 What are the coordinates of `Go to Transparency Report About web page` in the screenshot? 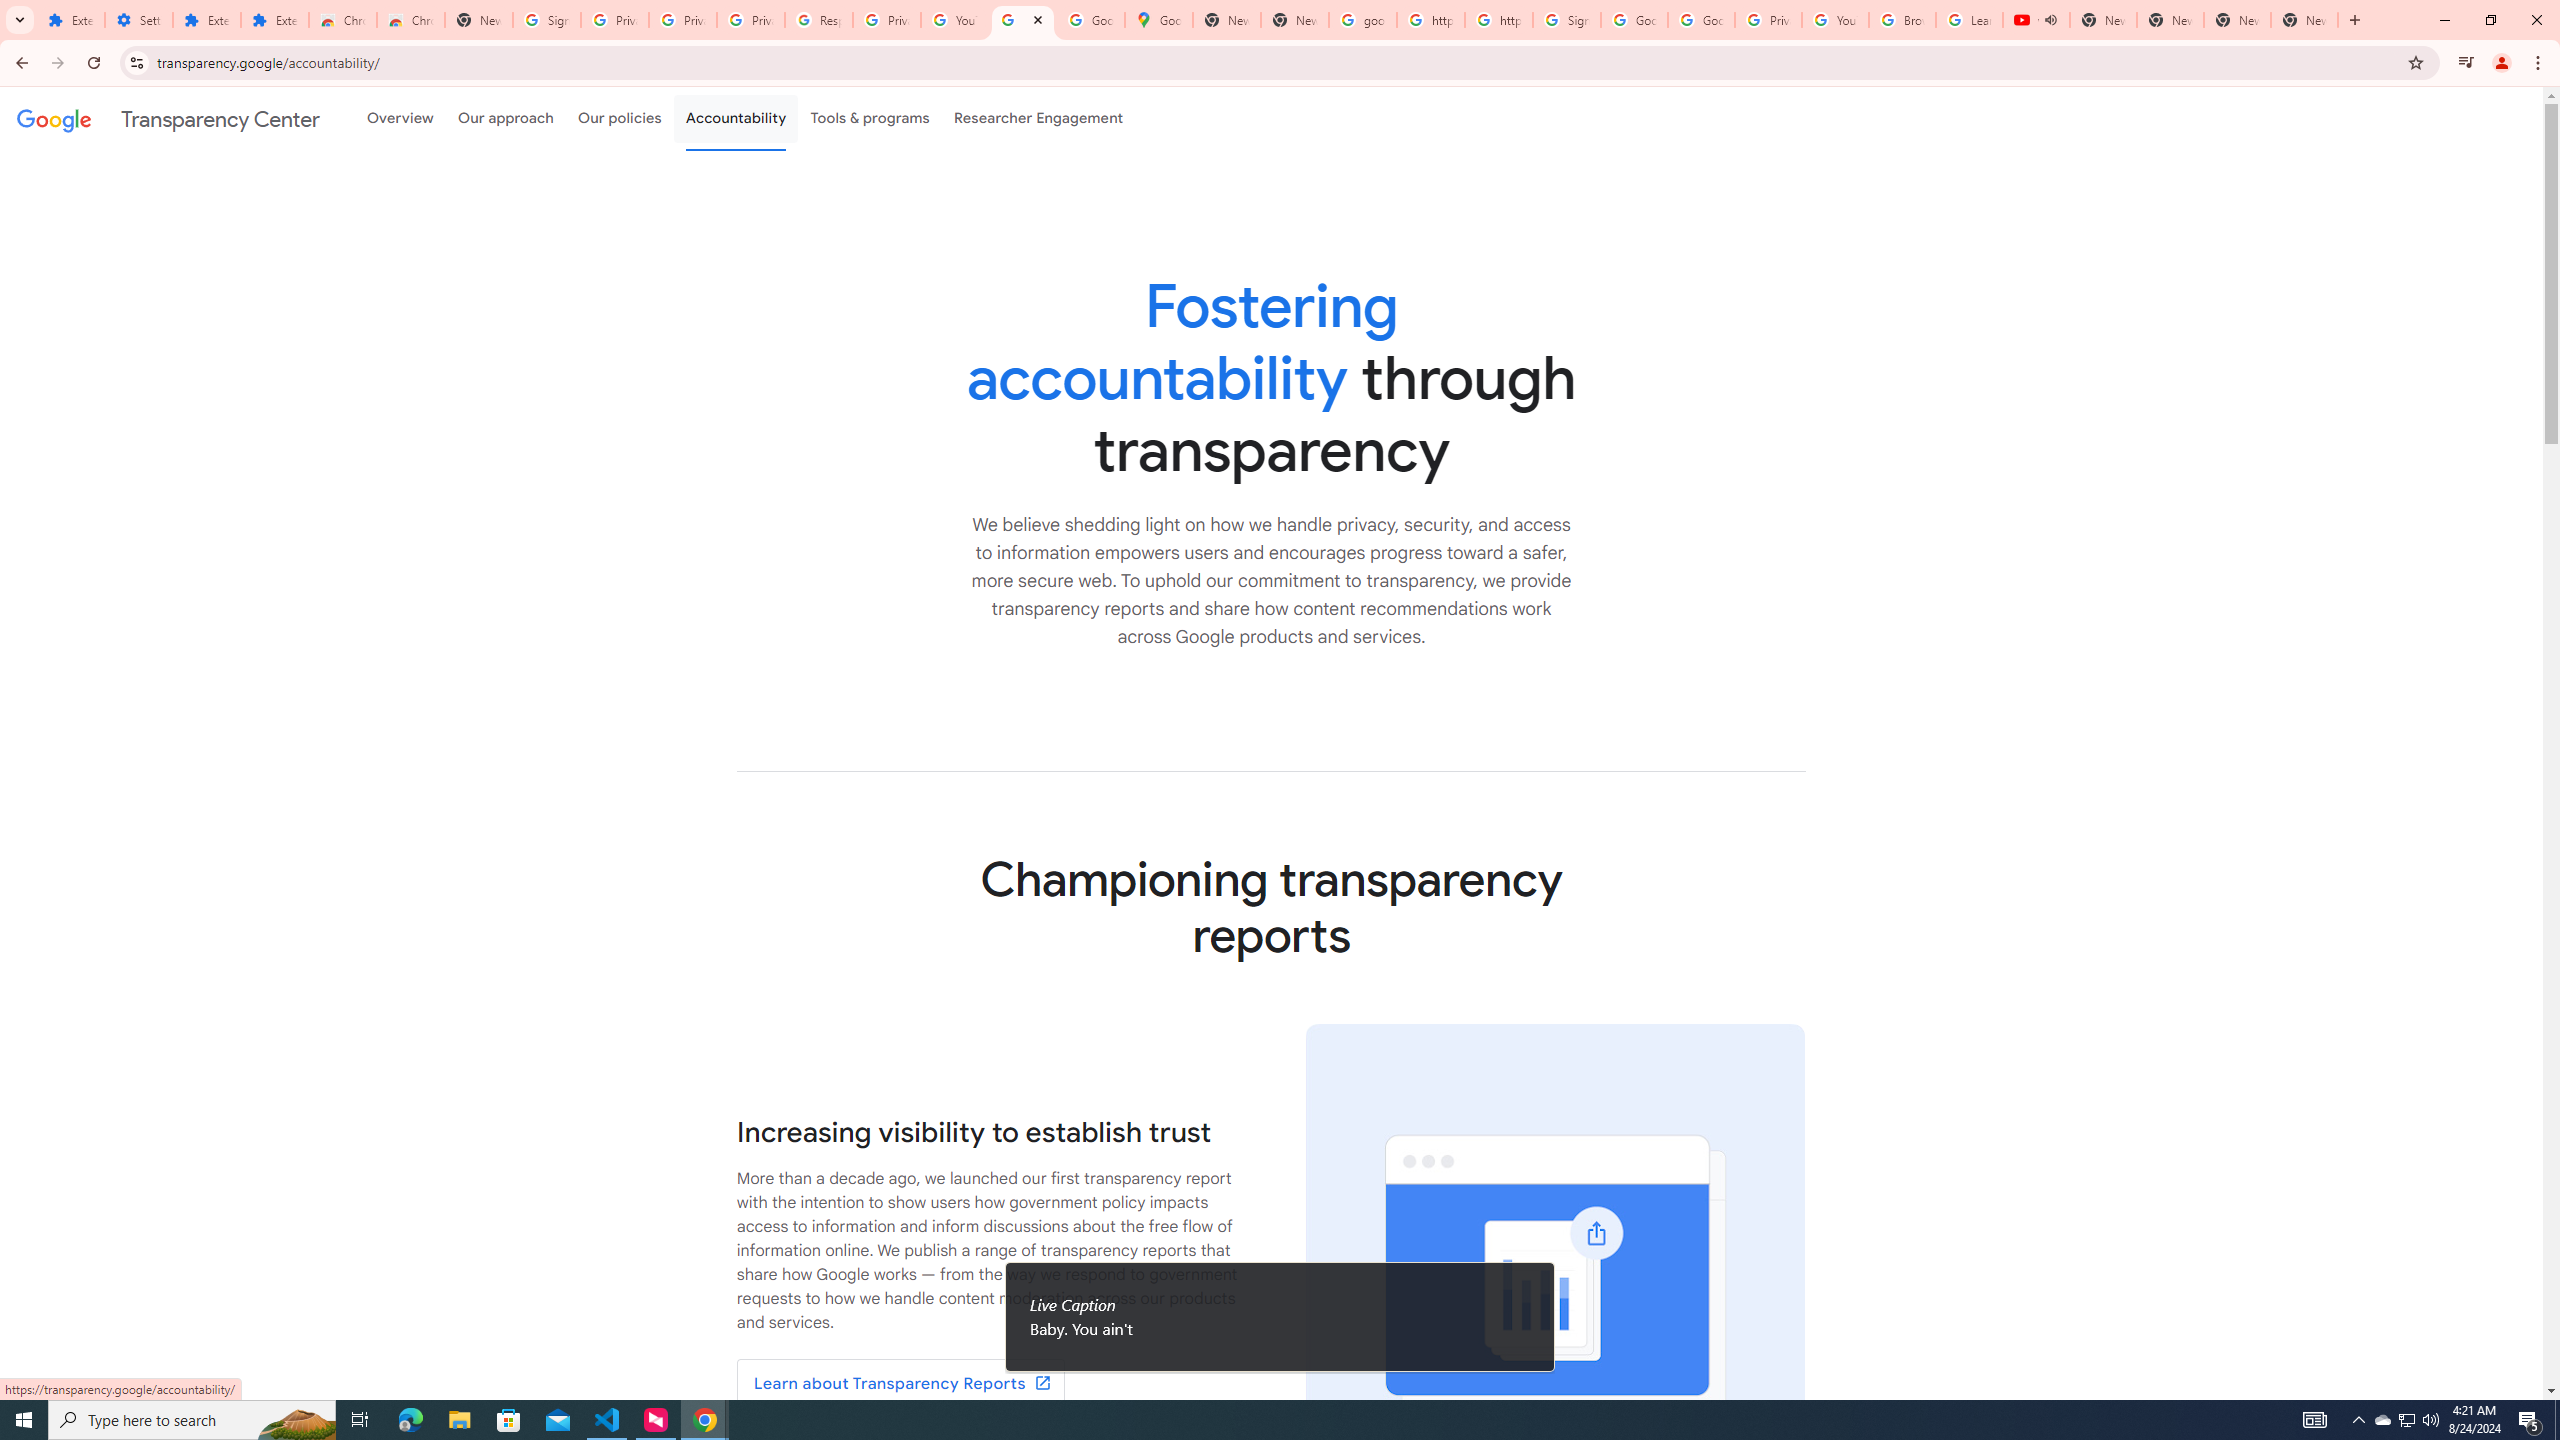 It's located at (900, 1384).